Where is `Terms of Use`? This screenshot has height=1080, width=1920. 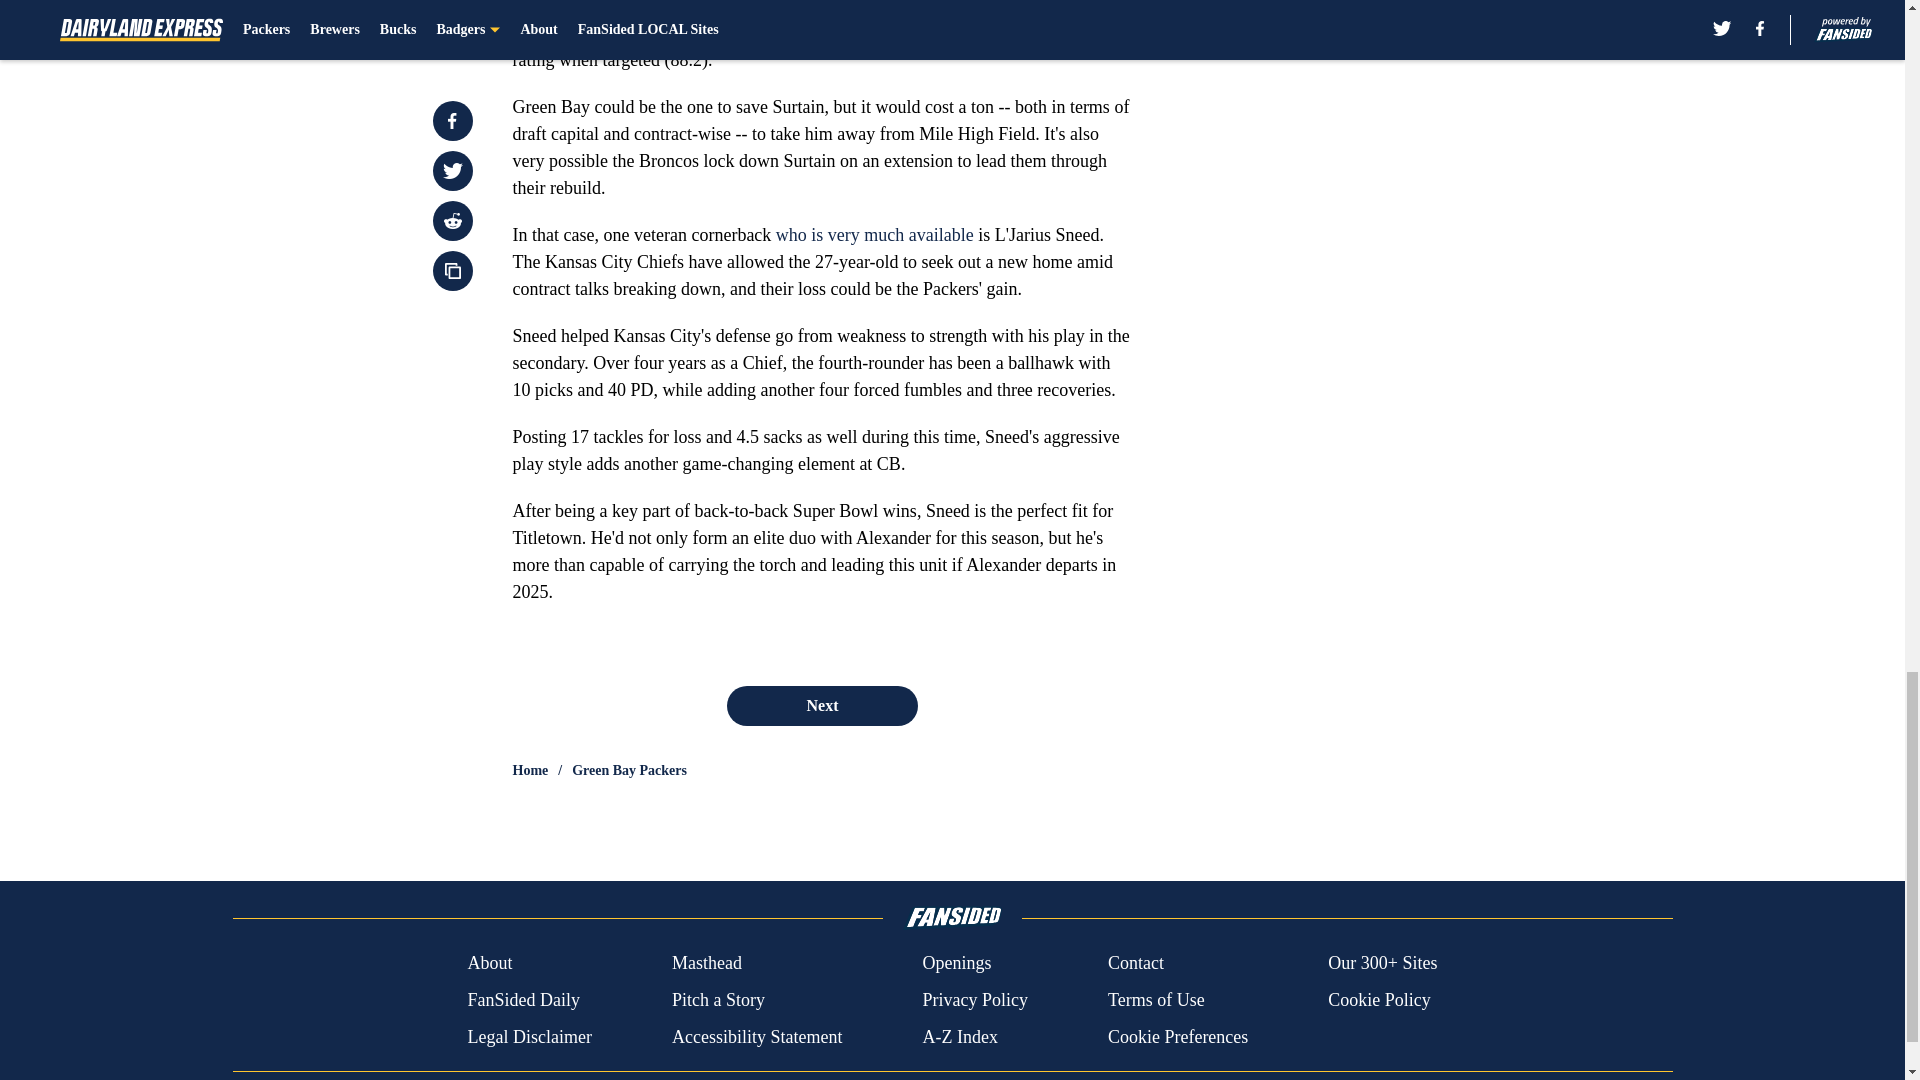 Terms of Use is located at coordinates (1156, 1000).